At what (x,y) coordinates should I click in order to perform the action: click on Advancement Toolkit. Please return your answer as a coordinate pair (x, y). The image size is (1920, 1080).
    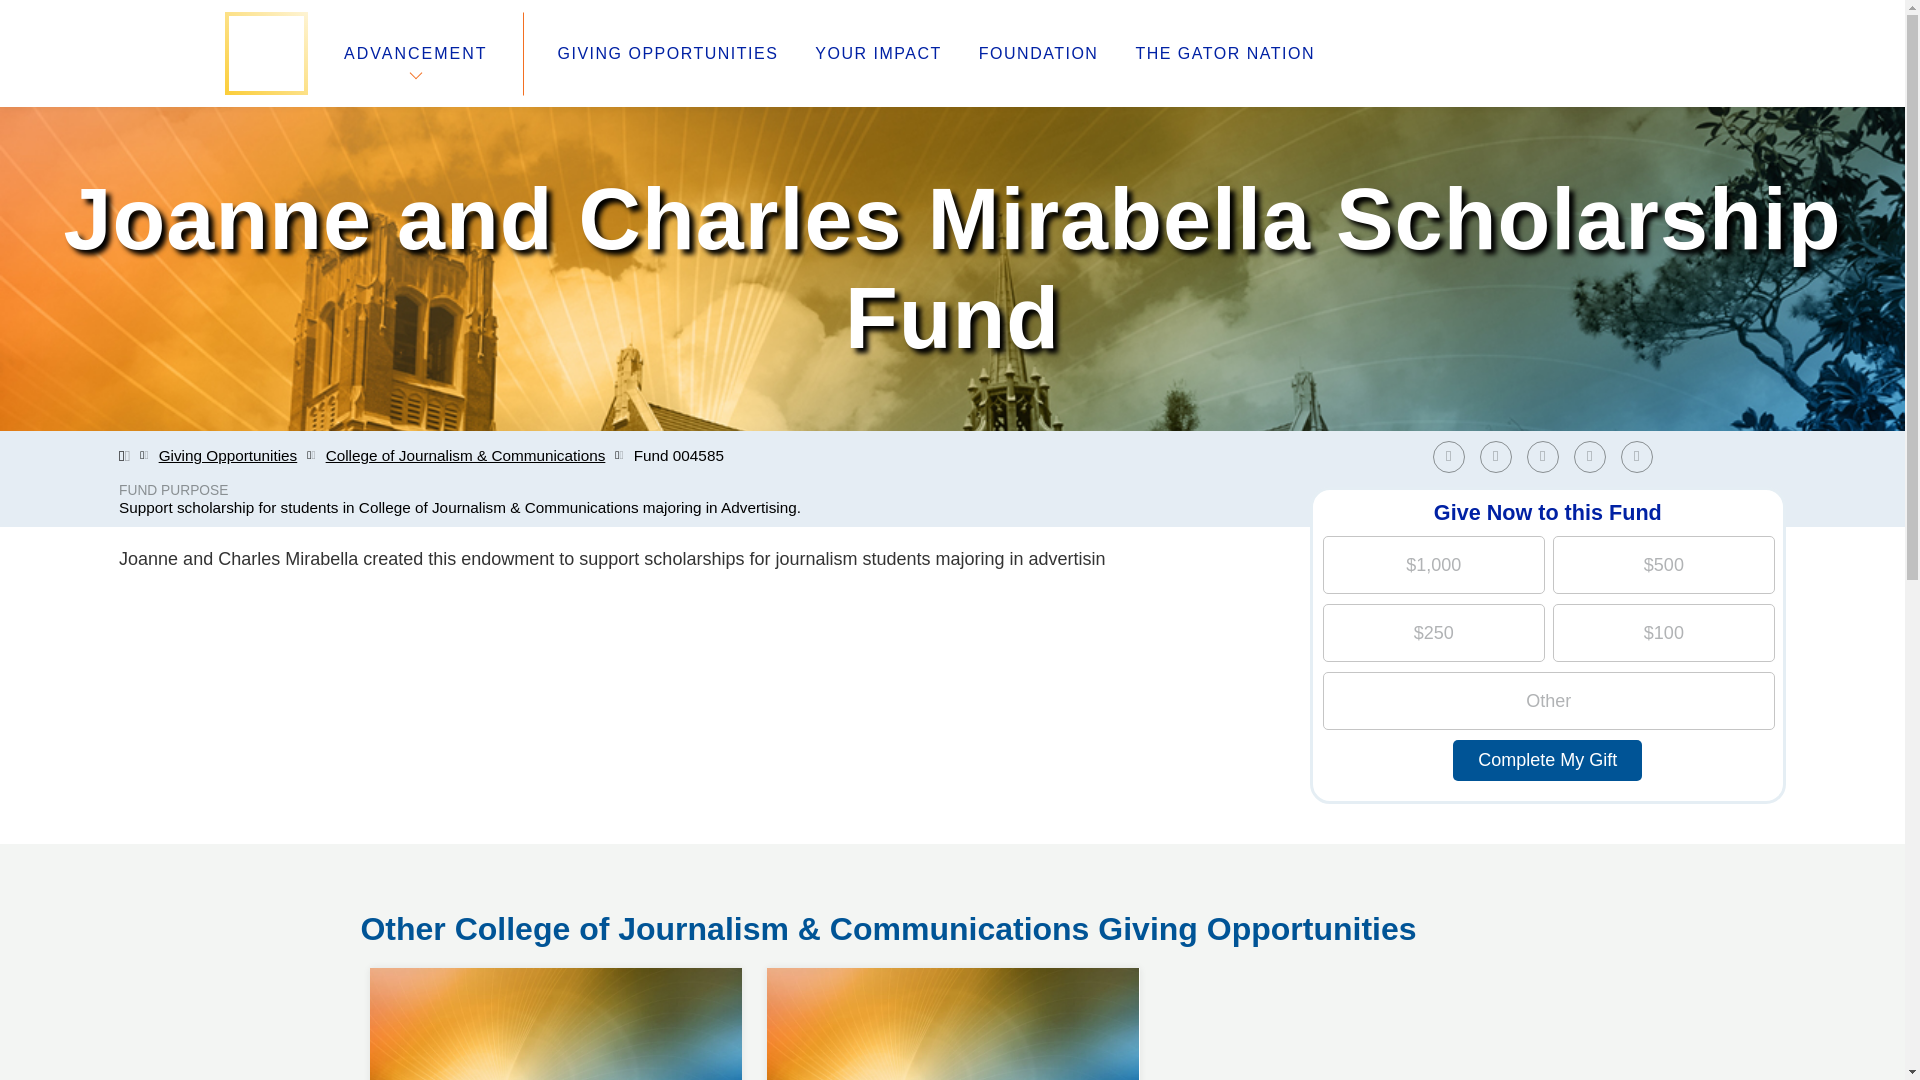
    Looking at the image, I should click on (746, 906).